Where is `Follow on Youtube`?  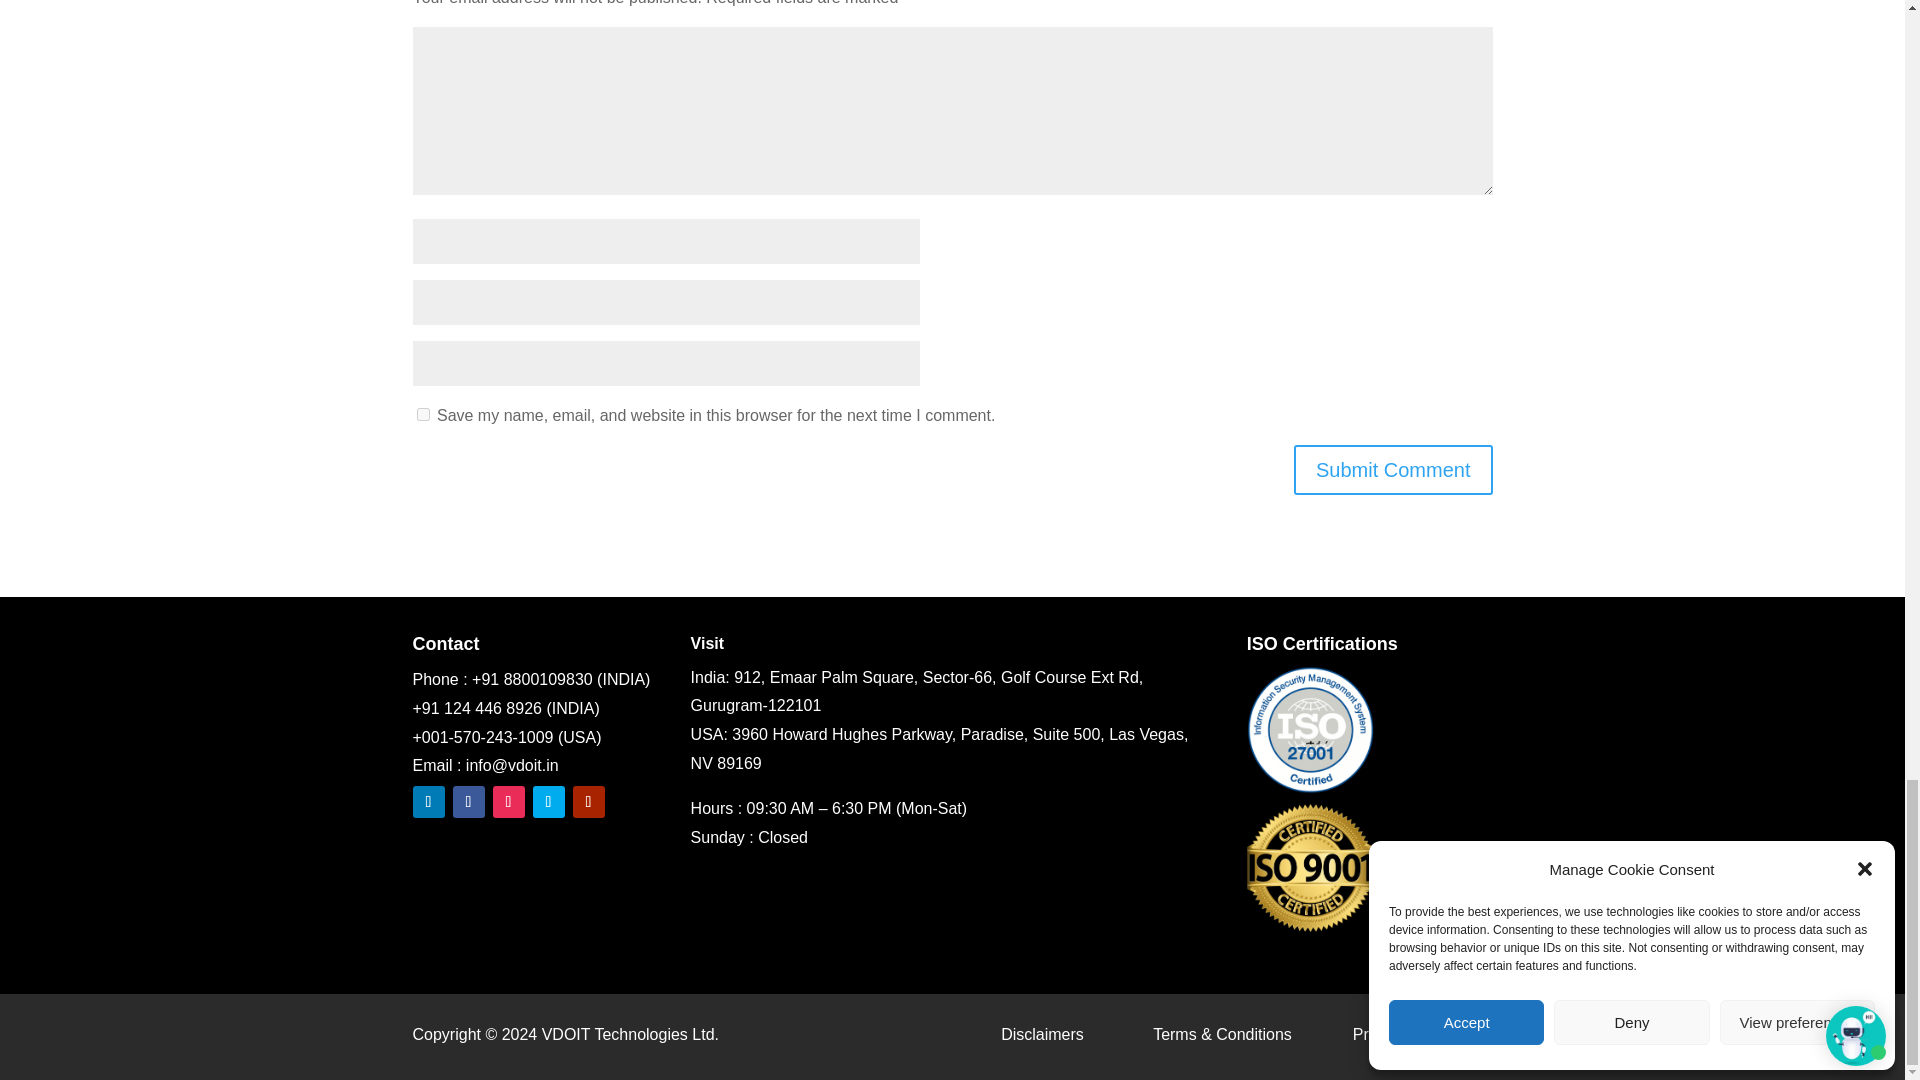 Follow on Youtube is located at coordinates (588, 802).